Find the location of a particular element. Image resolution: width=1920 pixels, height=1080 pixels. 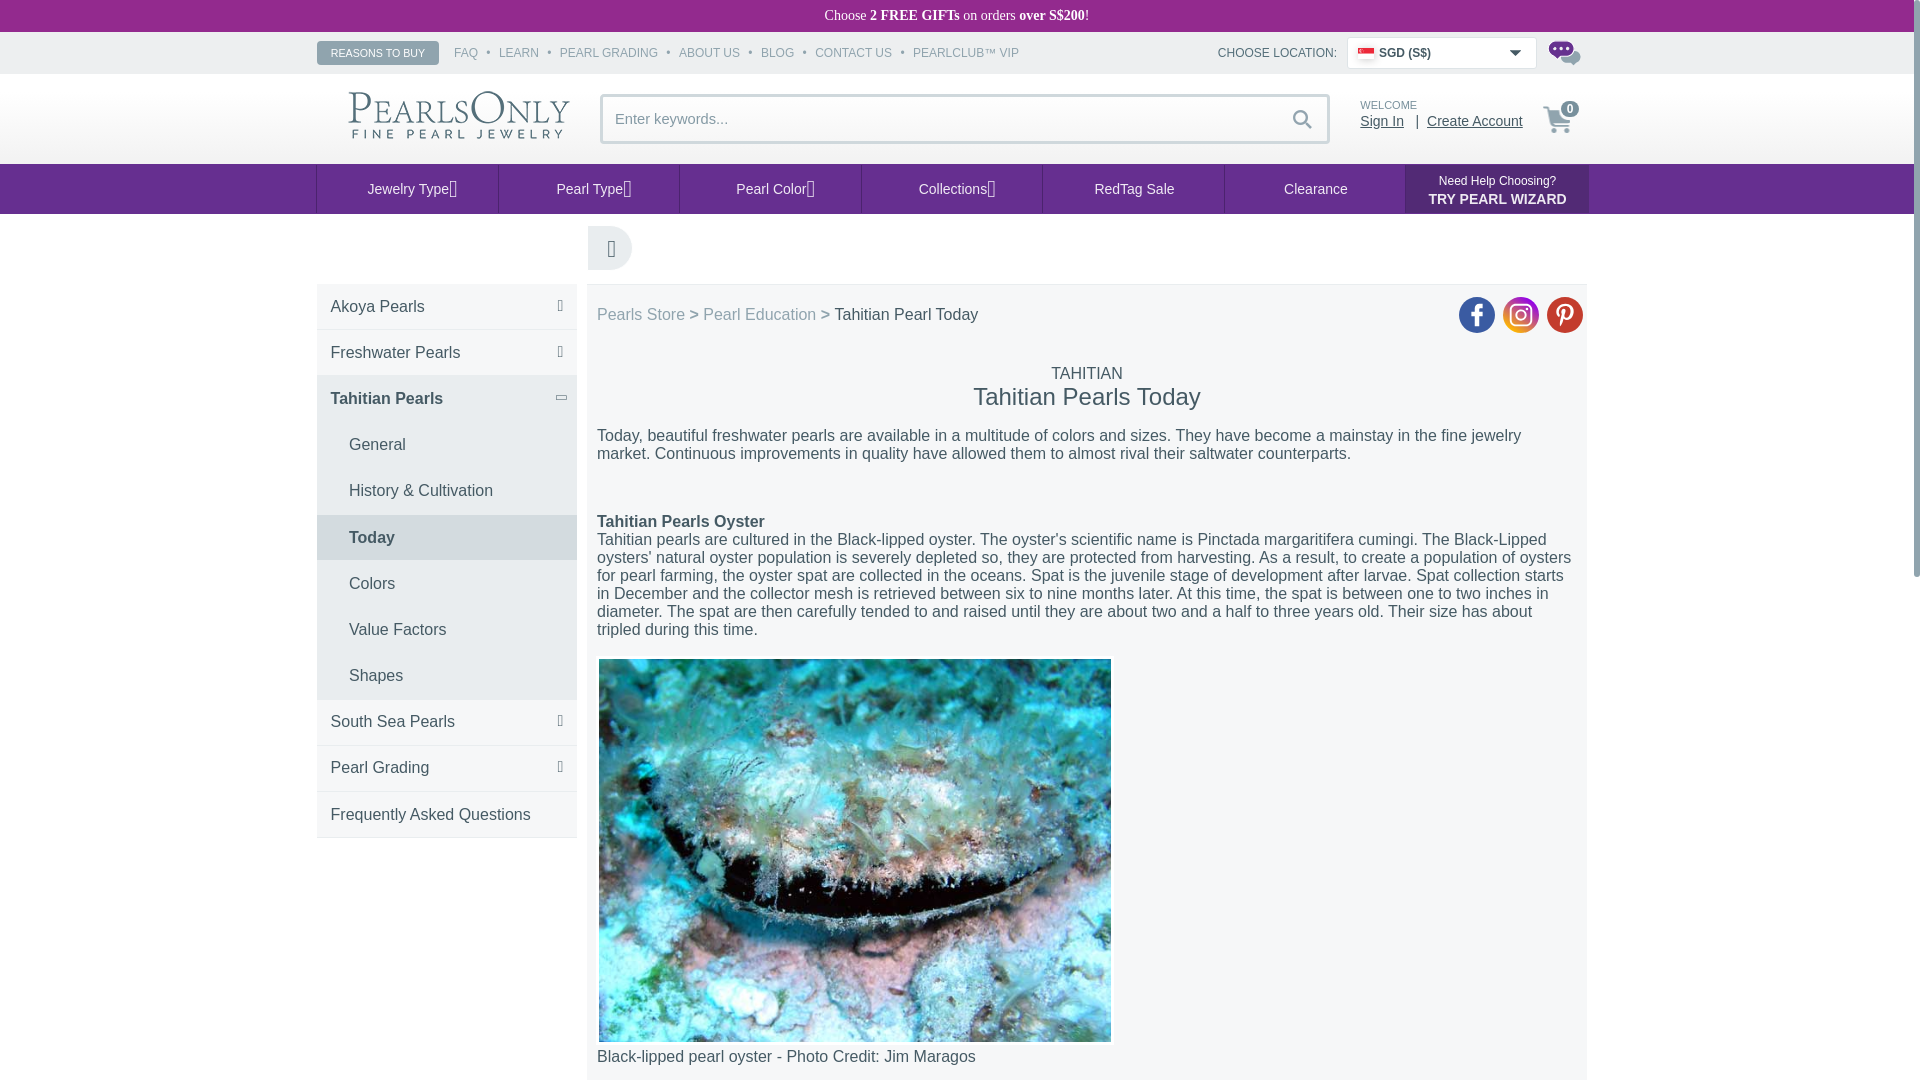

Facebook is located at coordinates (1477, 314).